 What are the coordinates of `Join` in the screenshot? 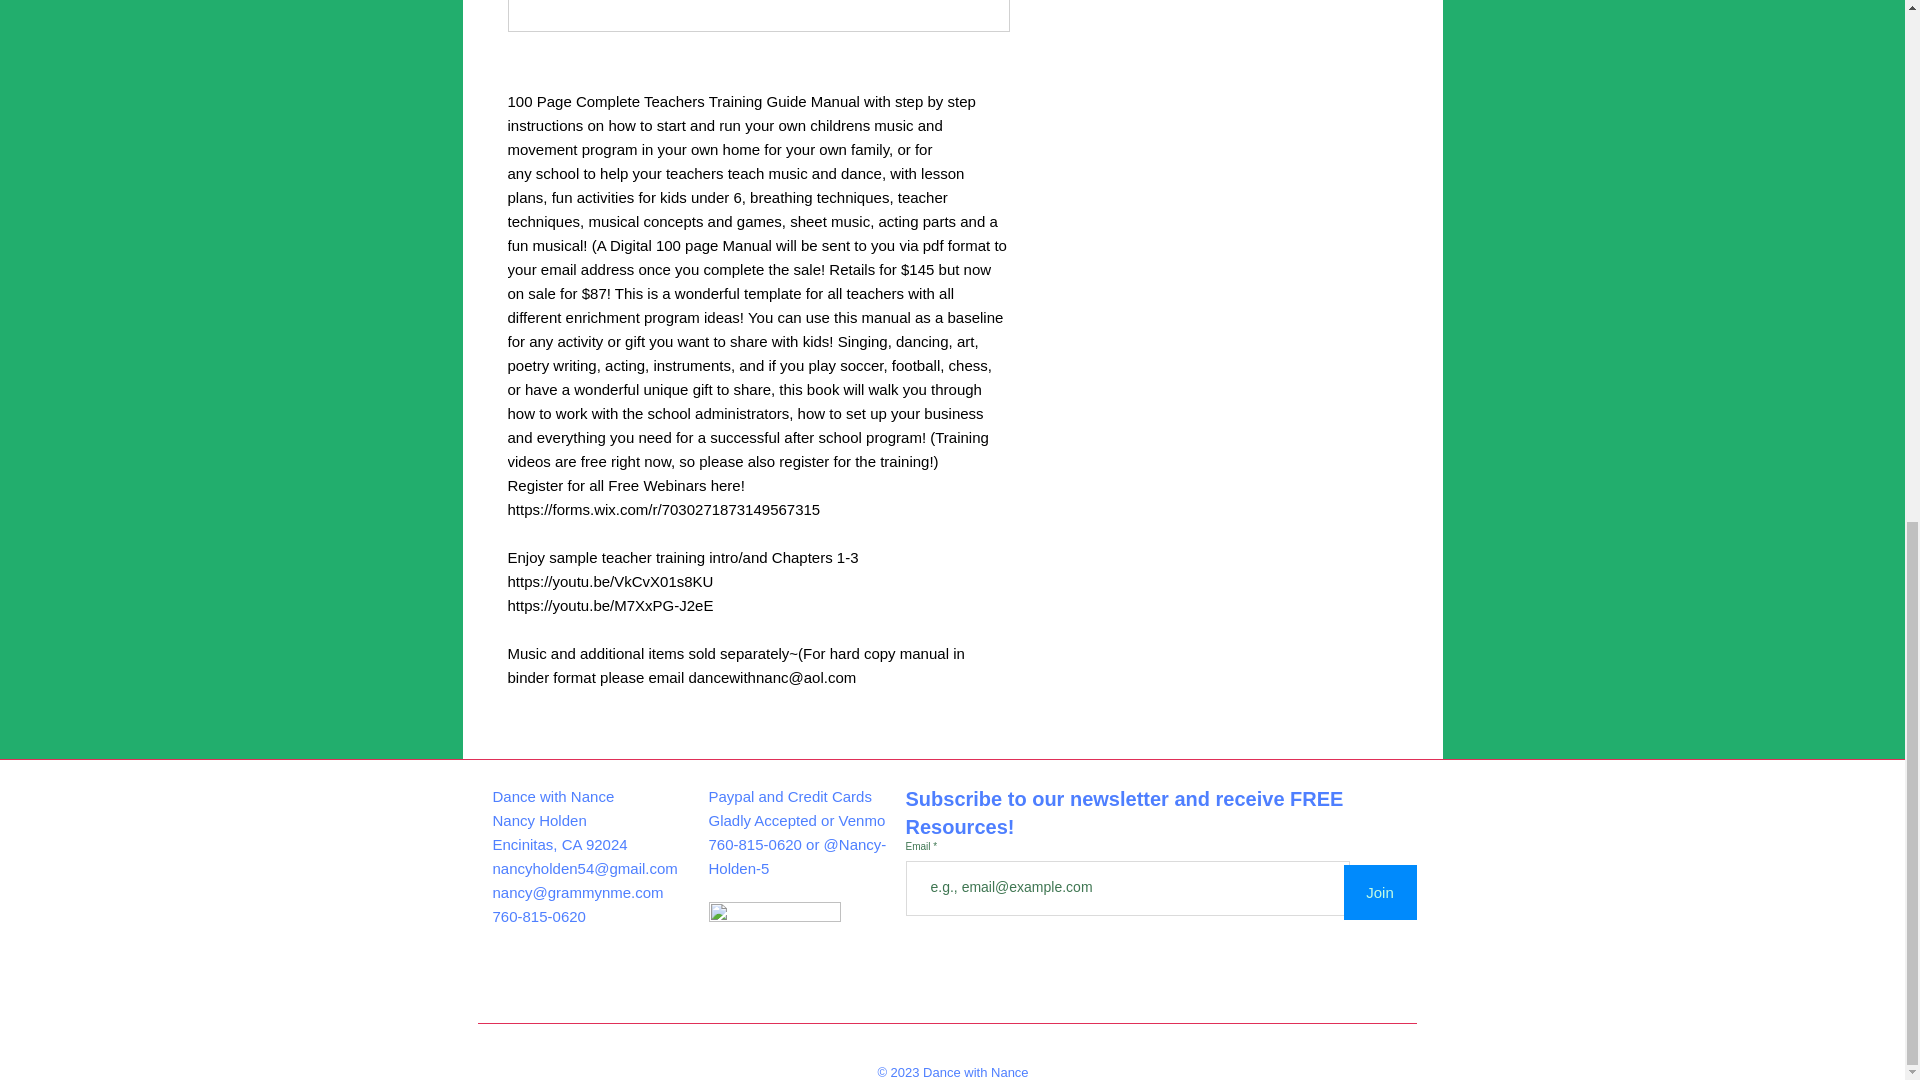 It's located at (1380, 892).